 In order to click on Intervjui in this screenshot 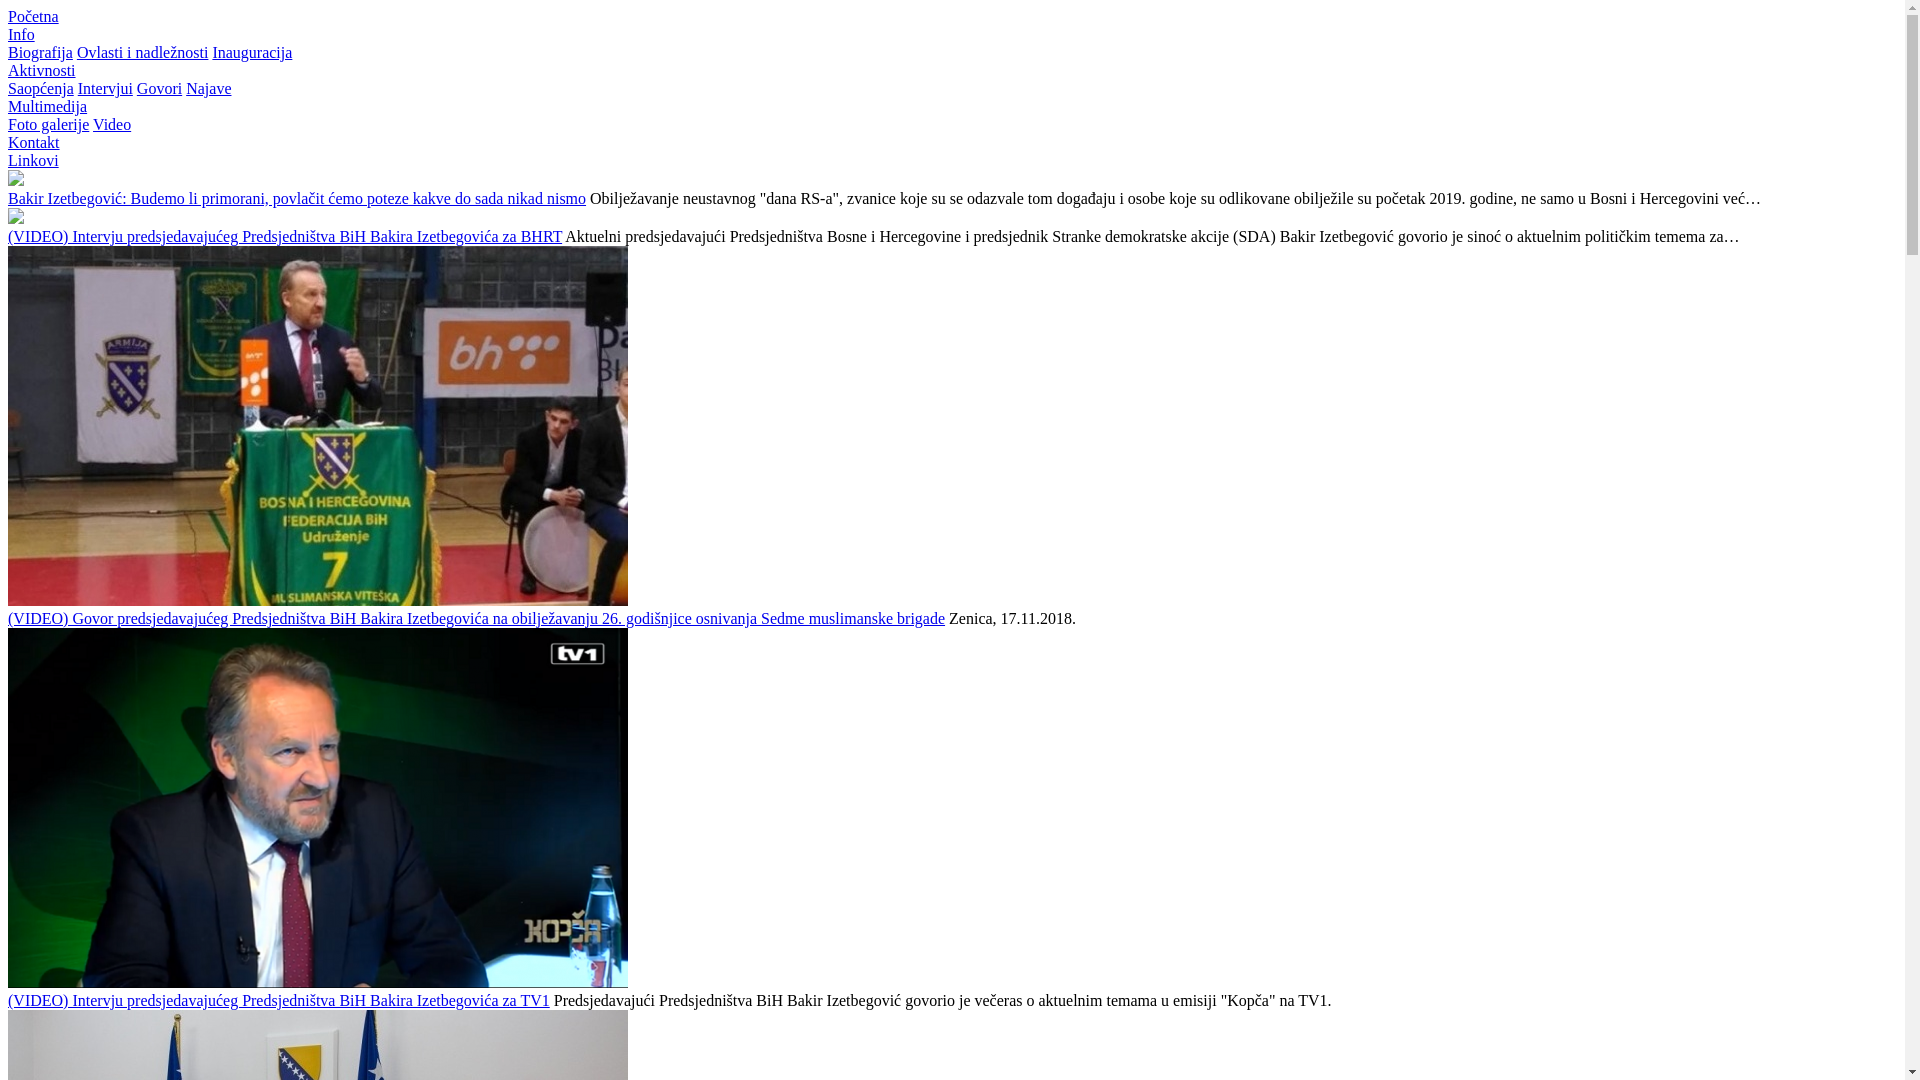, I will do `click(106, 88)`.